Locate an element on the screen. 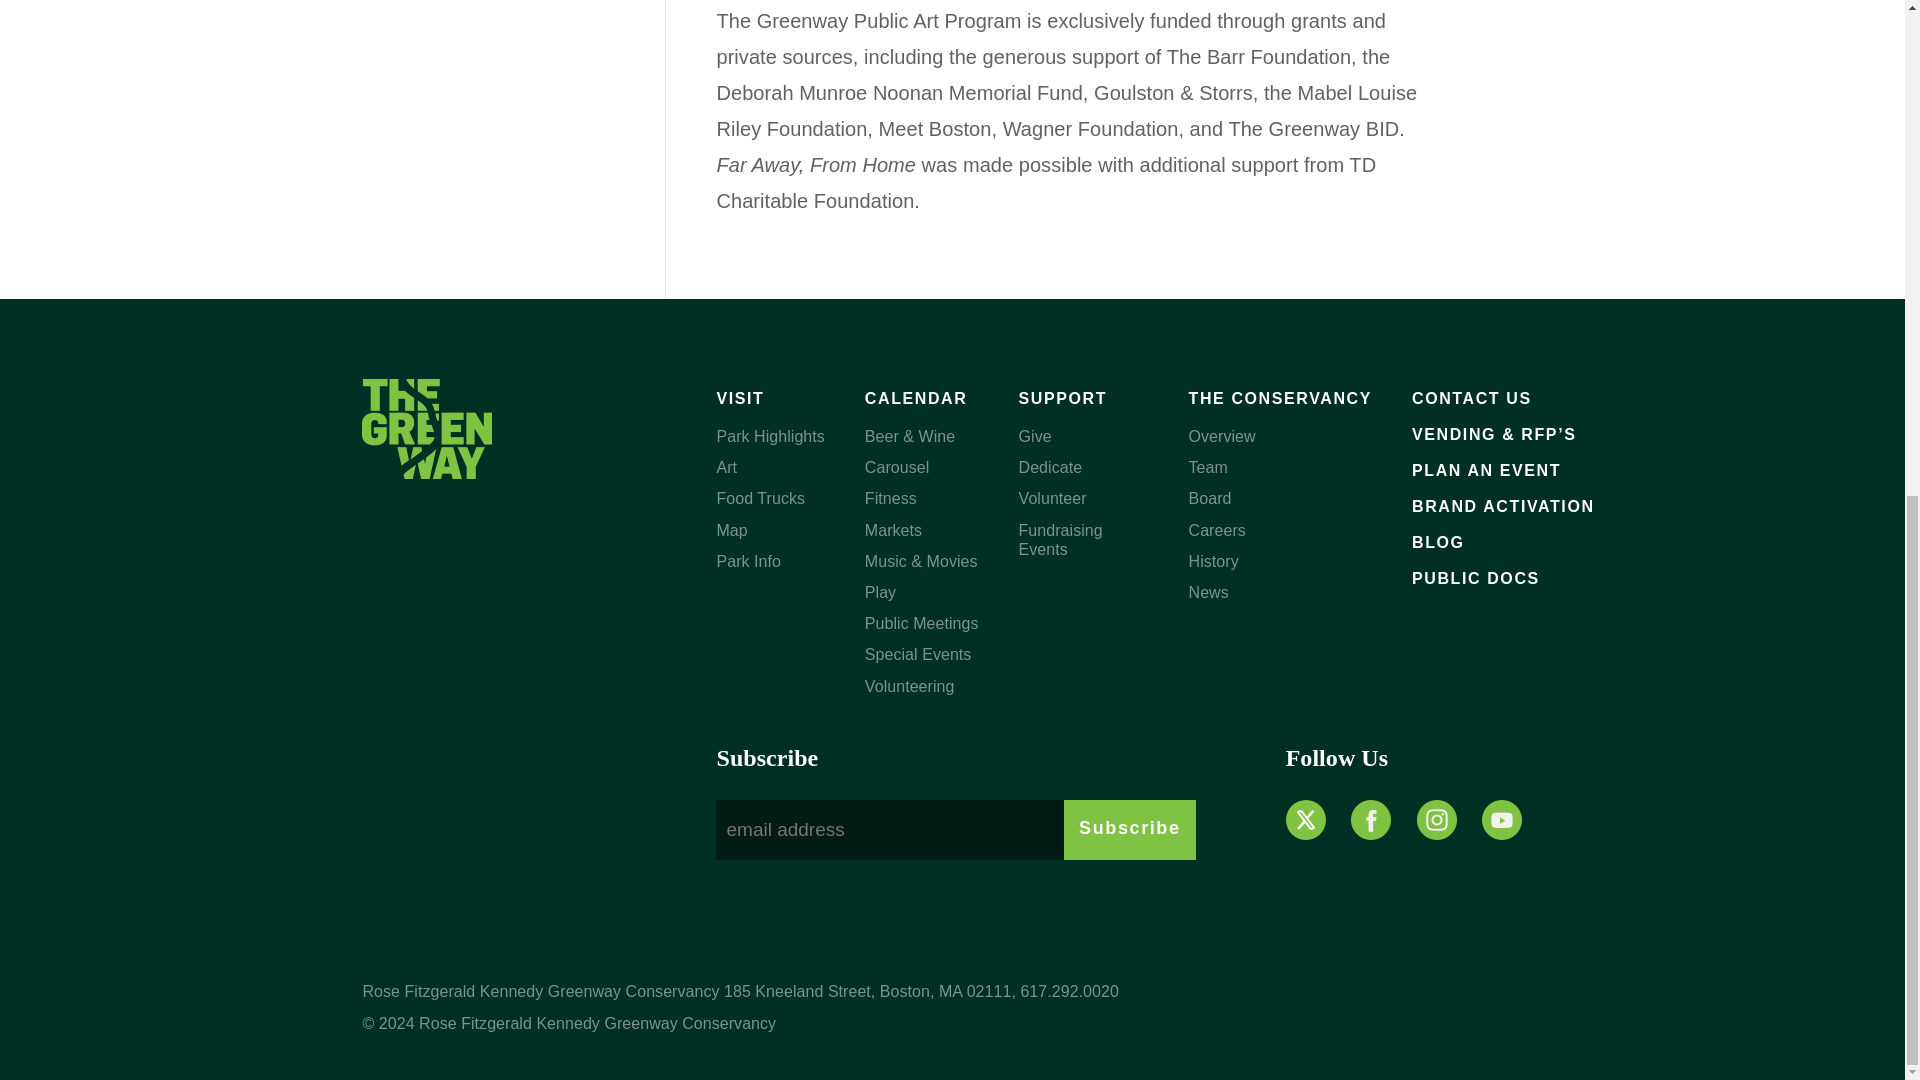 This screenshot has width=1920, height=1080. Youtube is located at coordinates (1502, 818).